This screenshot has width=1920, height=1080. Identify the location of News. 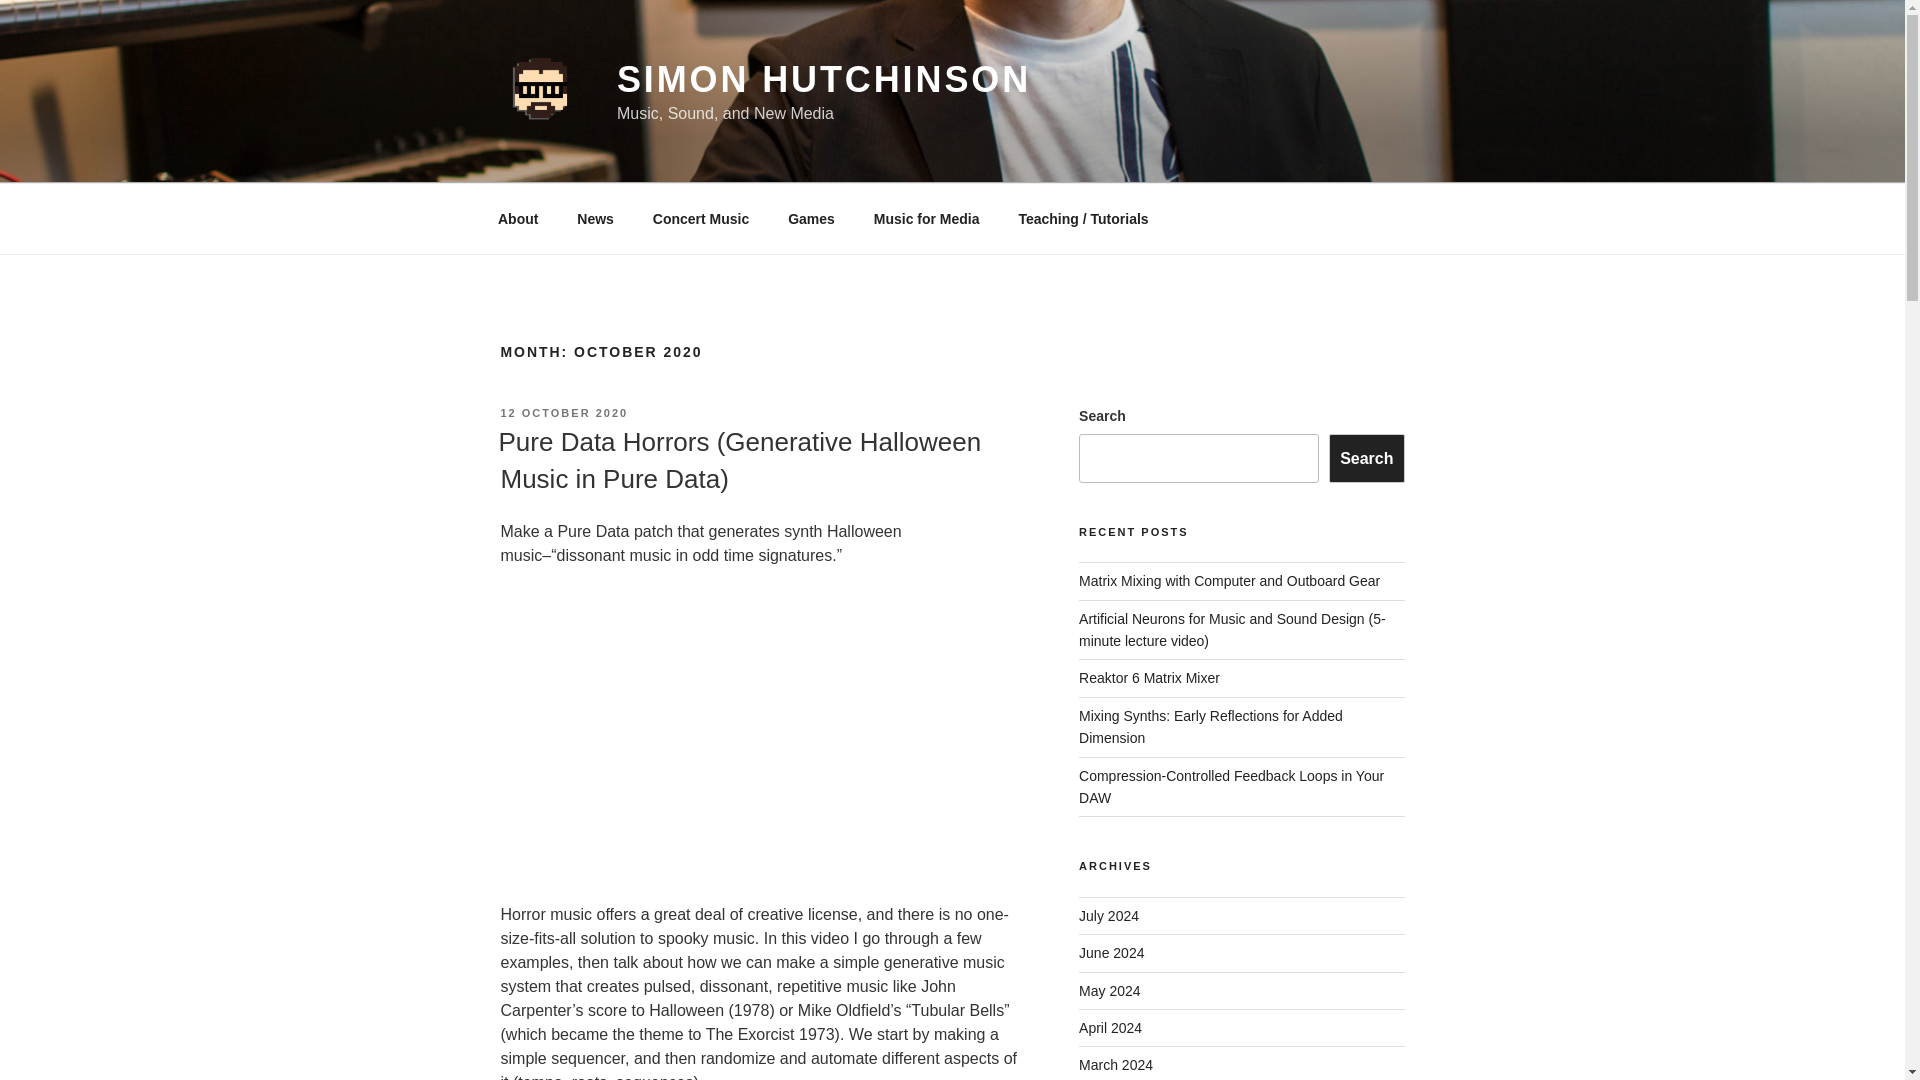
(596, 218).